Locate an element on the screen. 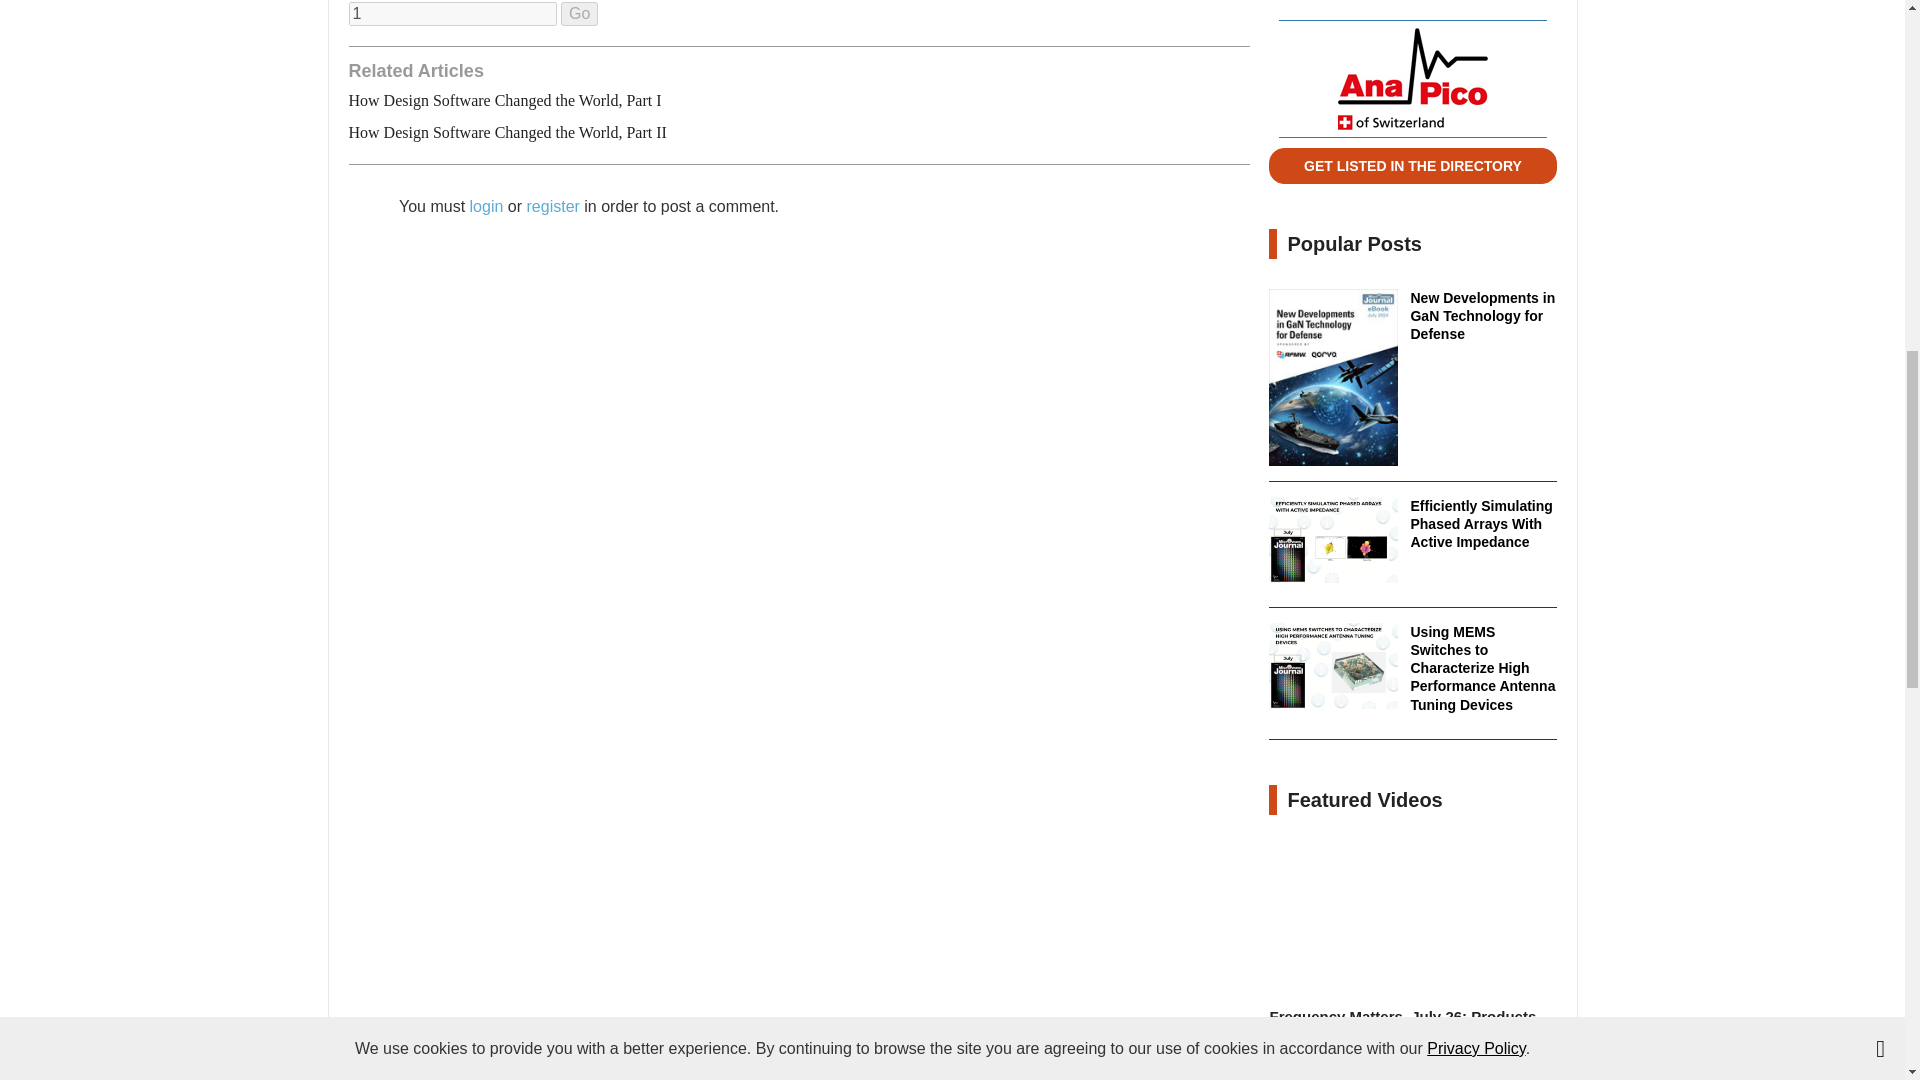 Image resolution: width=1920 pixels, height=1080 pixels. How Design Software Changed the World, Part I is located at coordinates (504, 100).